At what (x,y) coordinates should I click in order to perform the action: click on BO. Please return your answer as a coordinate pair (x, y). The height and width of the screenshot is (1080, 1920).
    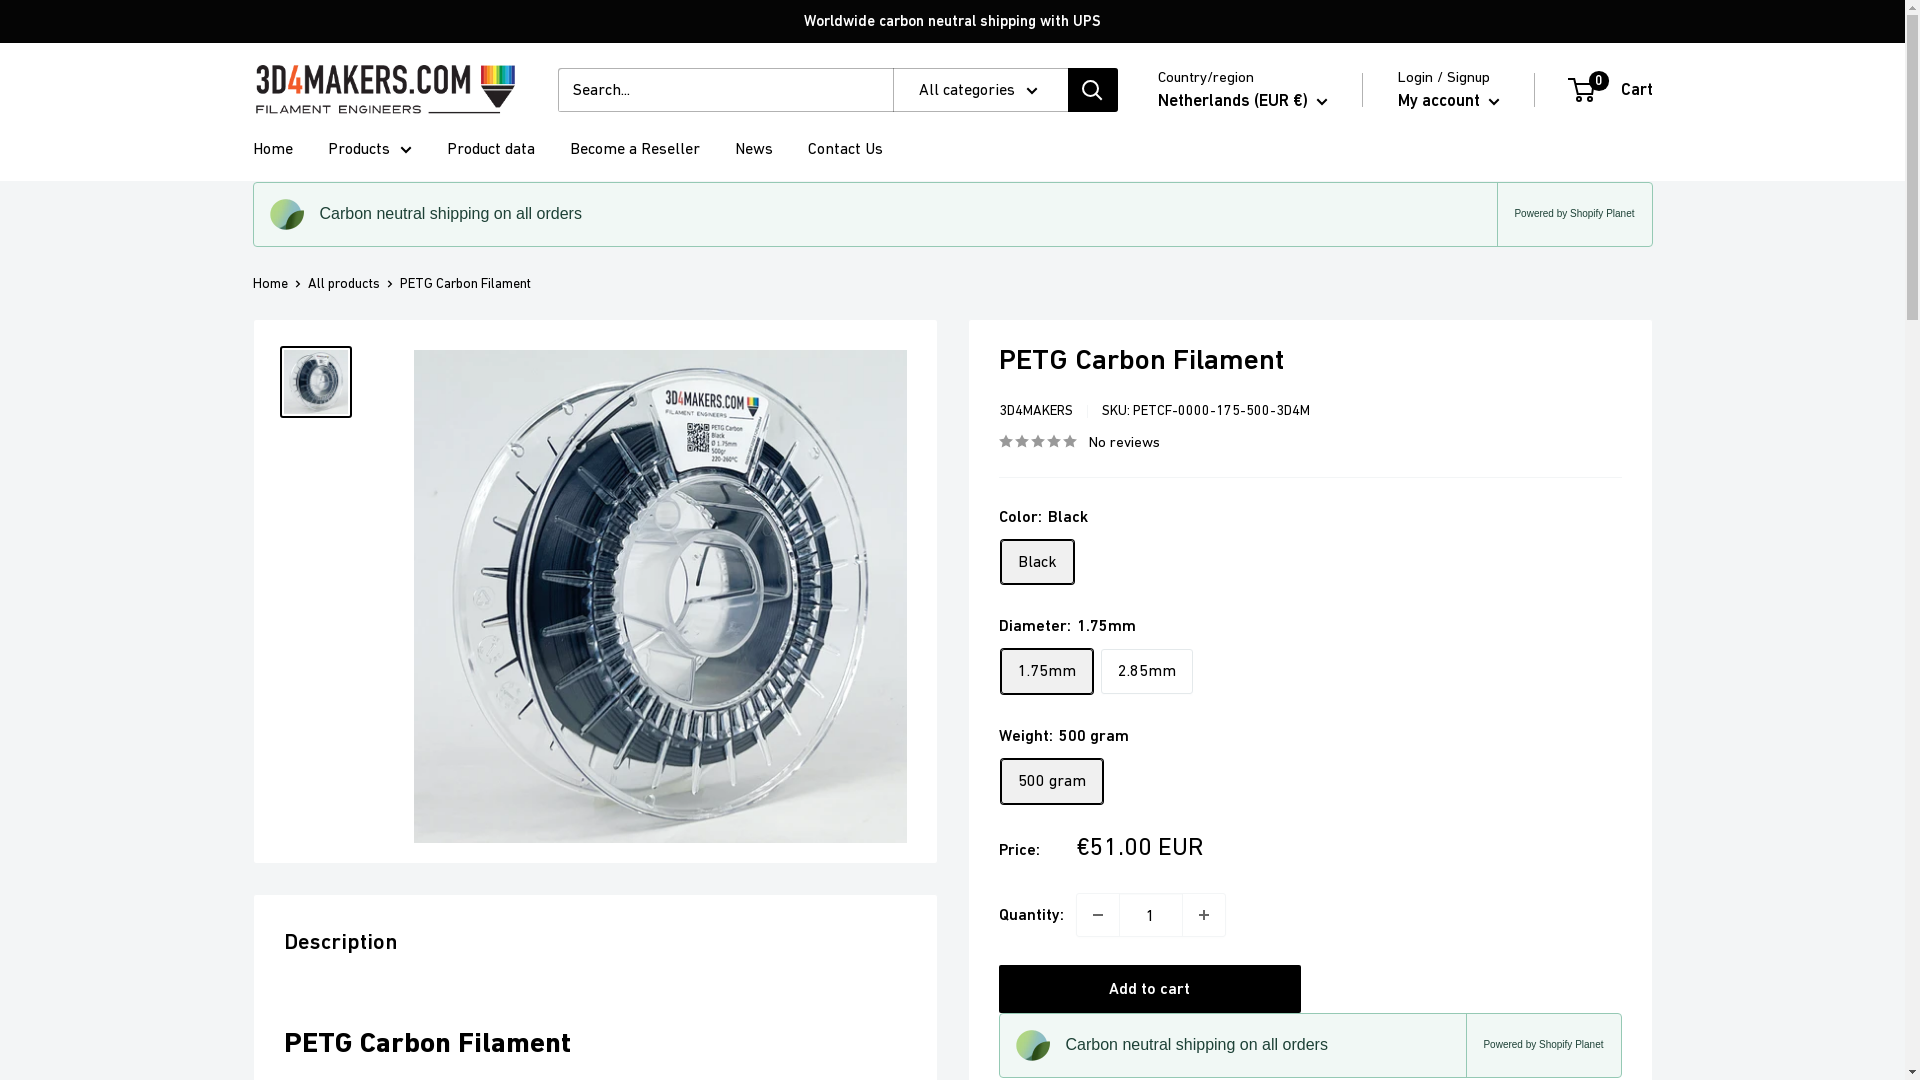
    Looking at the image, I should click on (1167, 930).